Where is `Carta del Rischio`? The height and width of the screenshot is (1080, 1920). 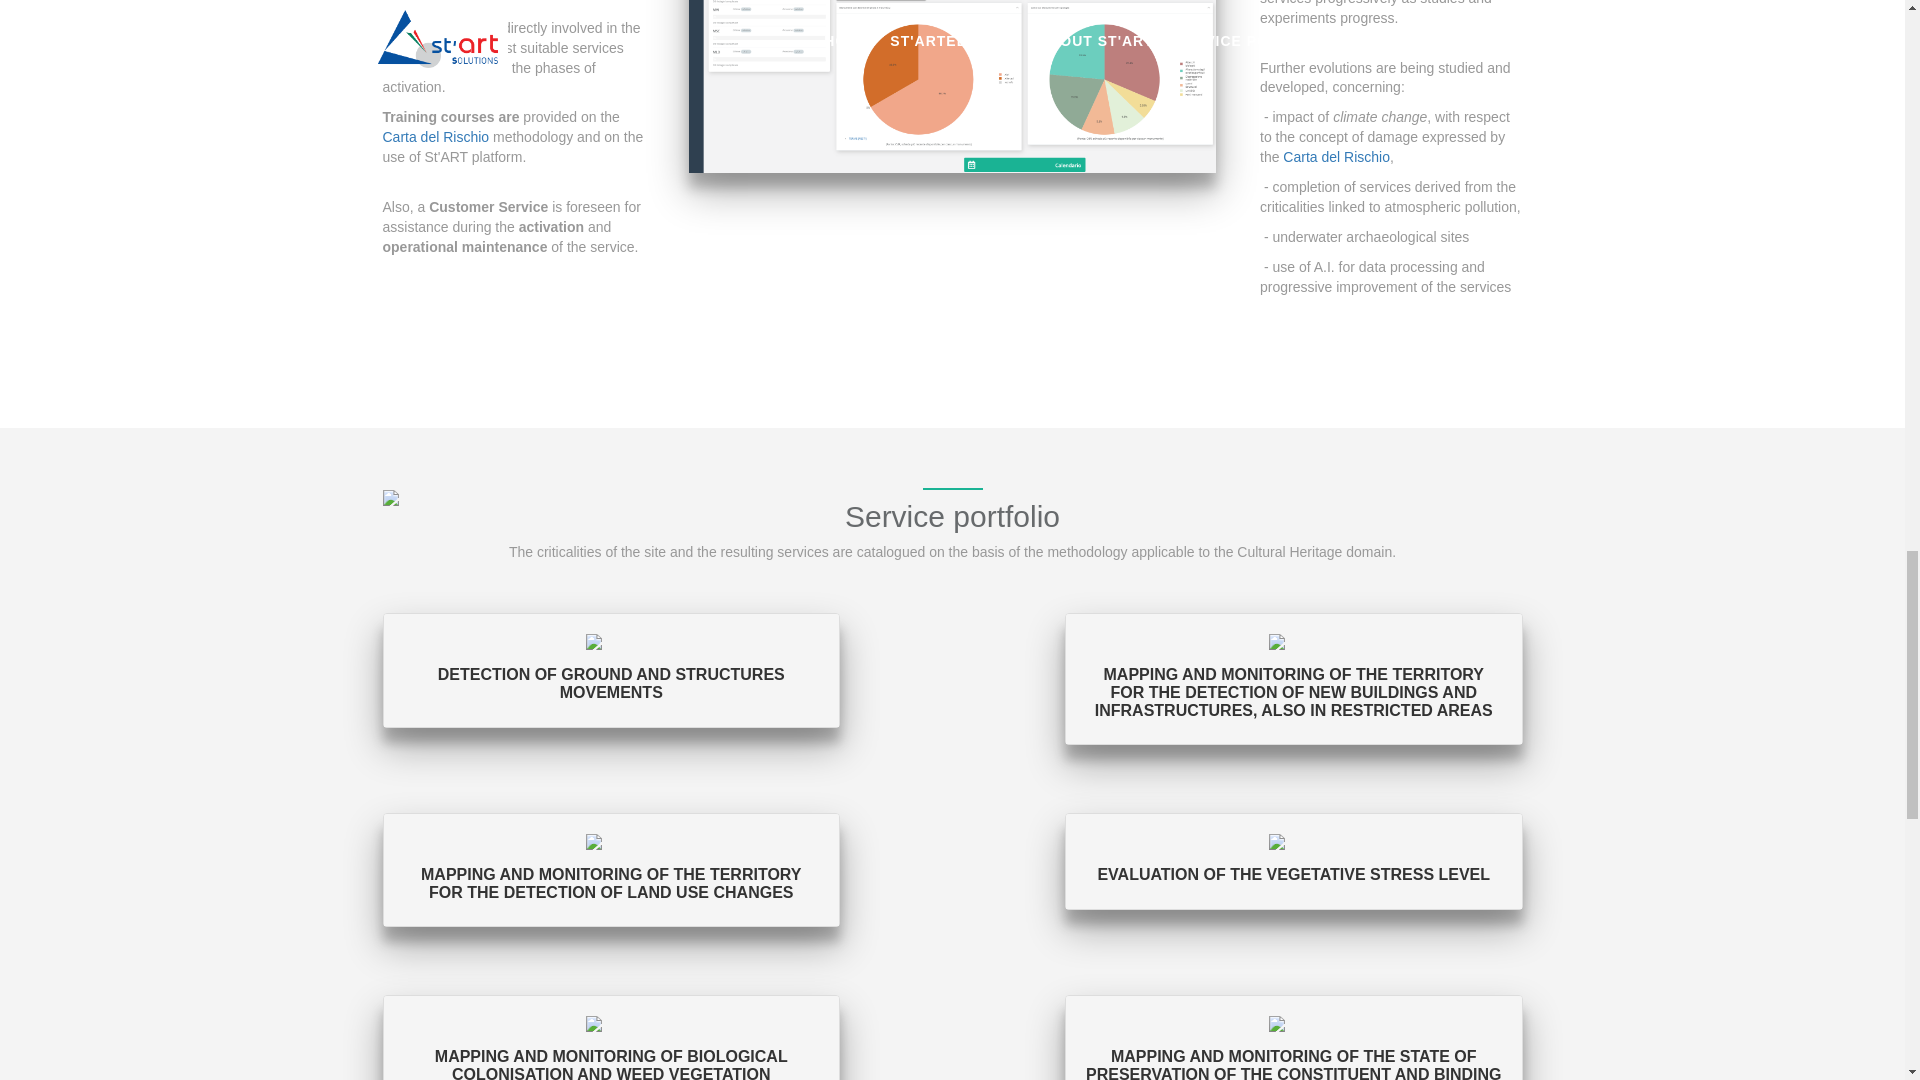
Carta del Rischio is located at coordinates (1336, 157).